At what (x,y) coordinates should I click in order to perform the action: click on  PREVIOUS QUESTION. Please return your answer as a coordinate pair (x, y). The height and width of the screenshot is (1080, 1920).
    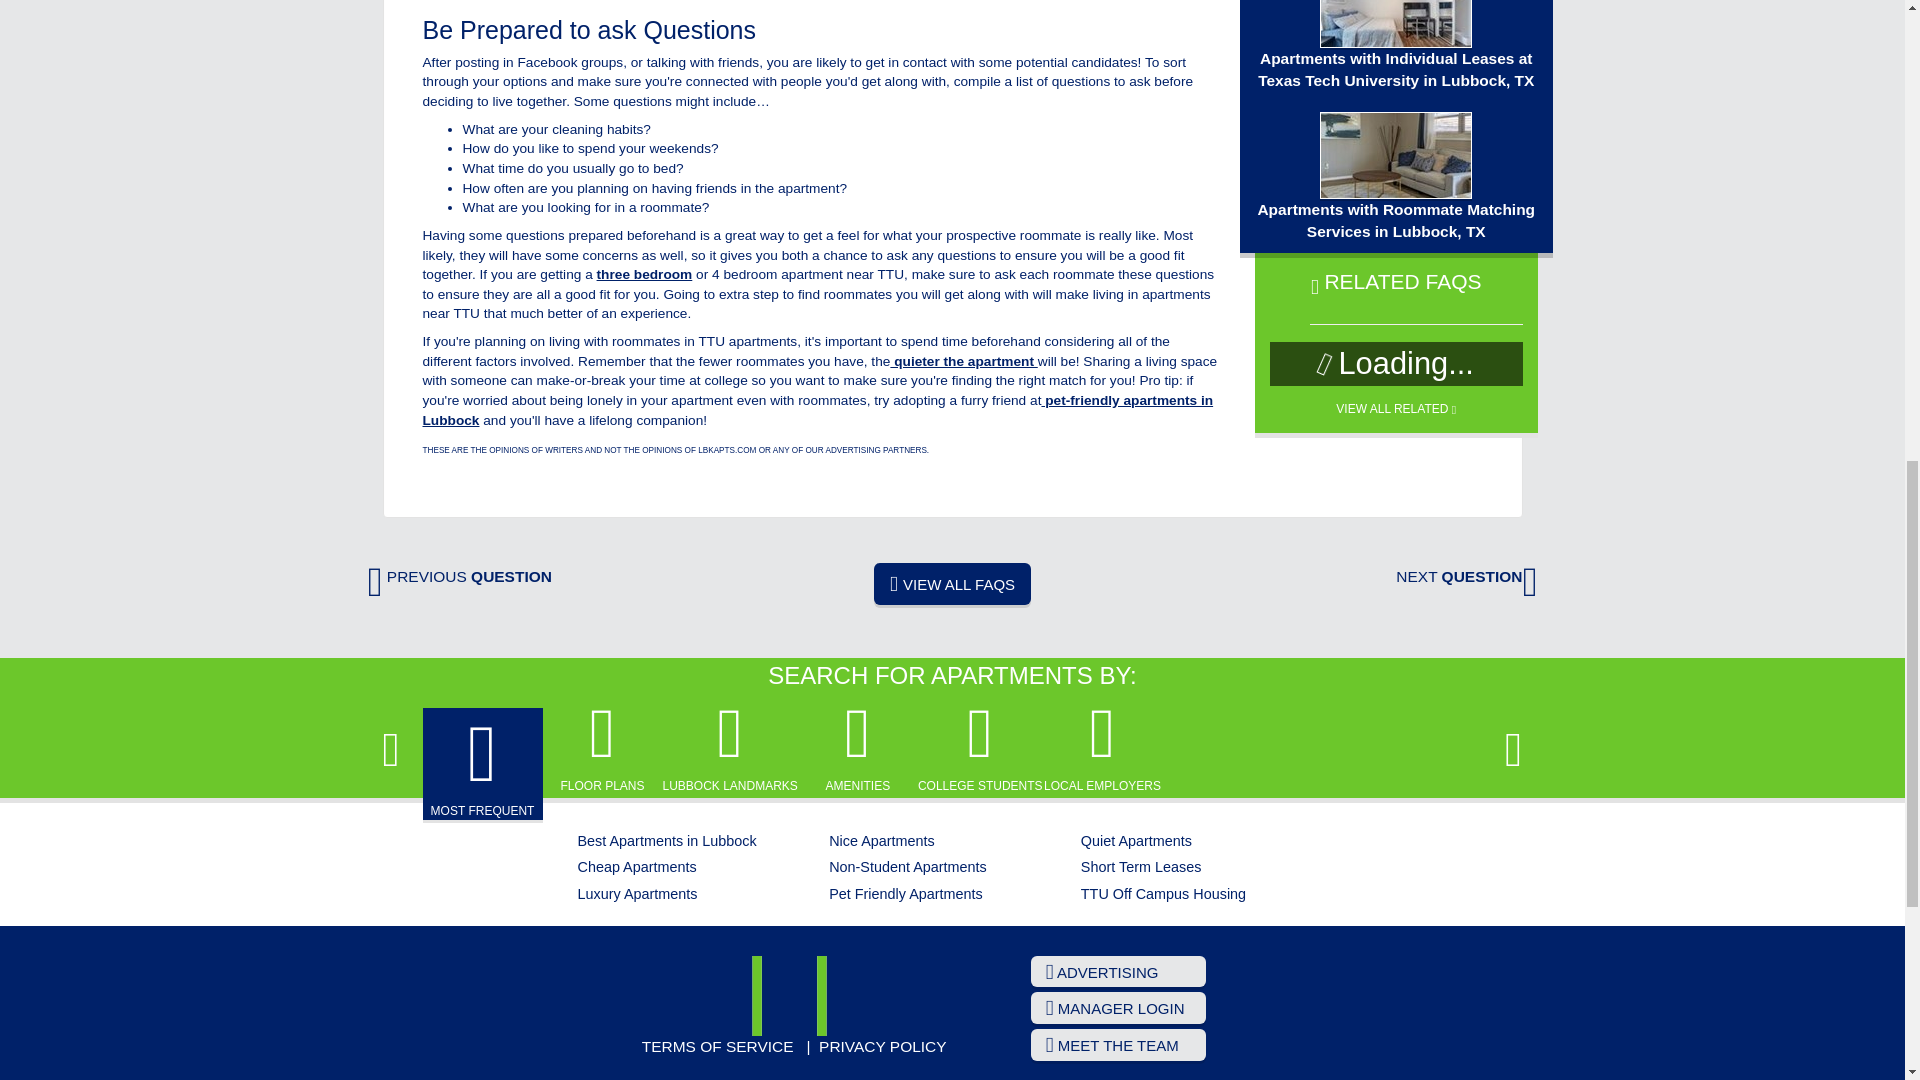
    Looking at the image, I should click on (460, 576).